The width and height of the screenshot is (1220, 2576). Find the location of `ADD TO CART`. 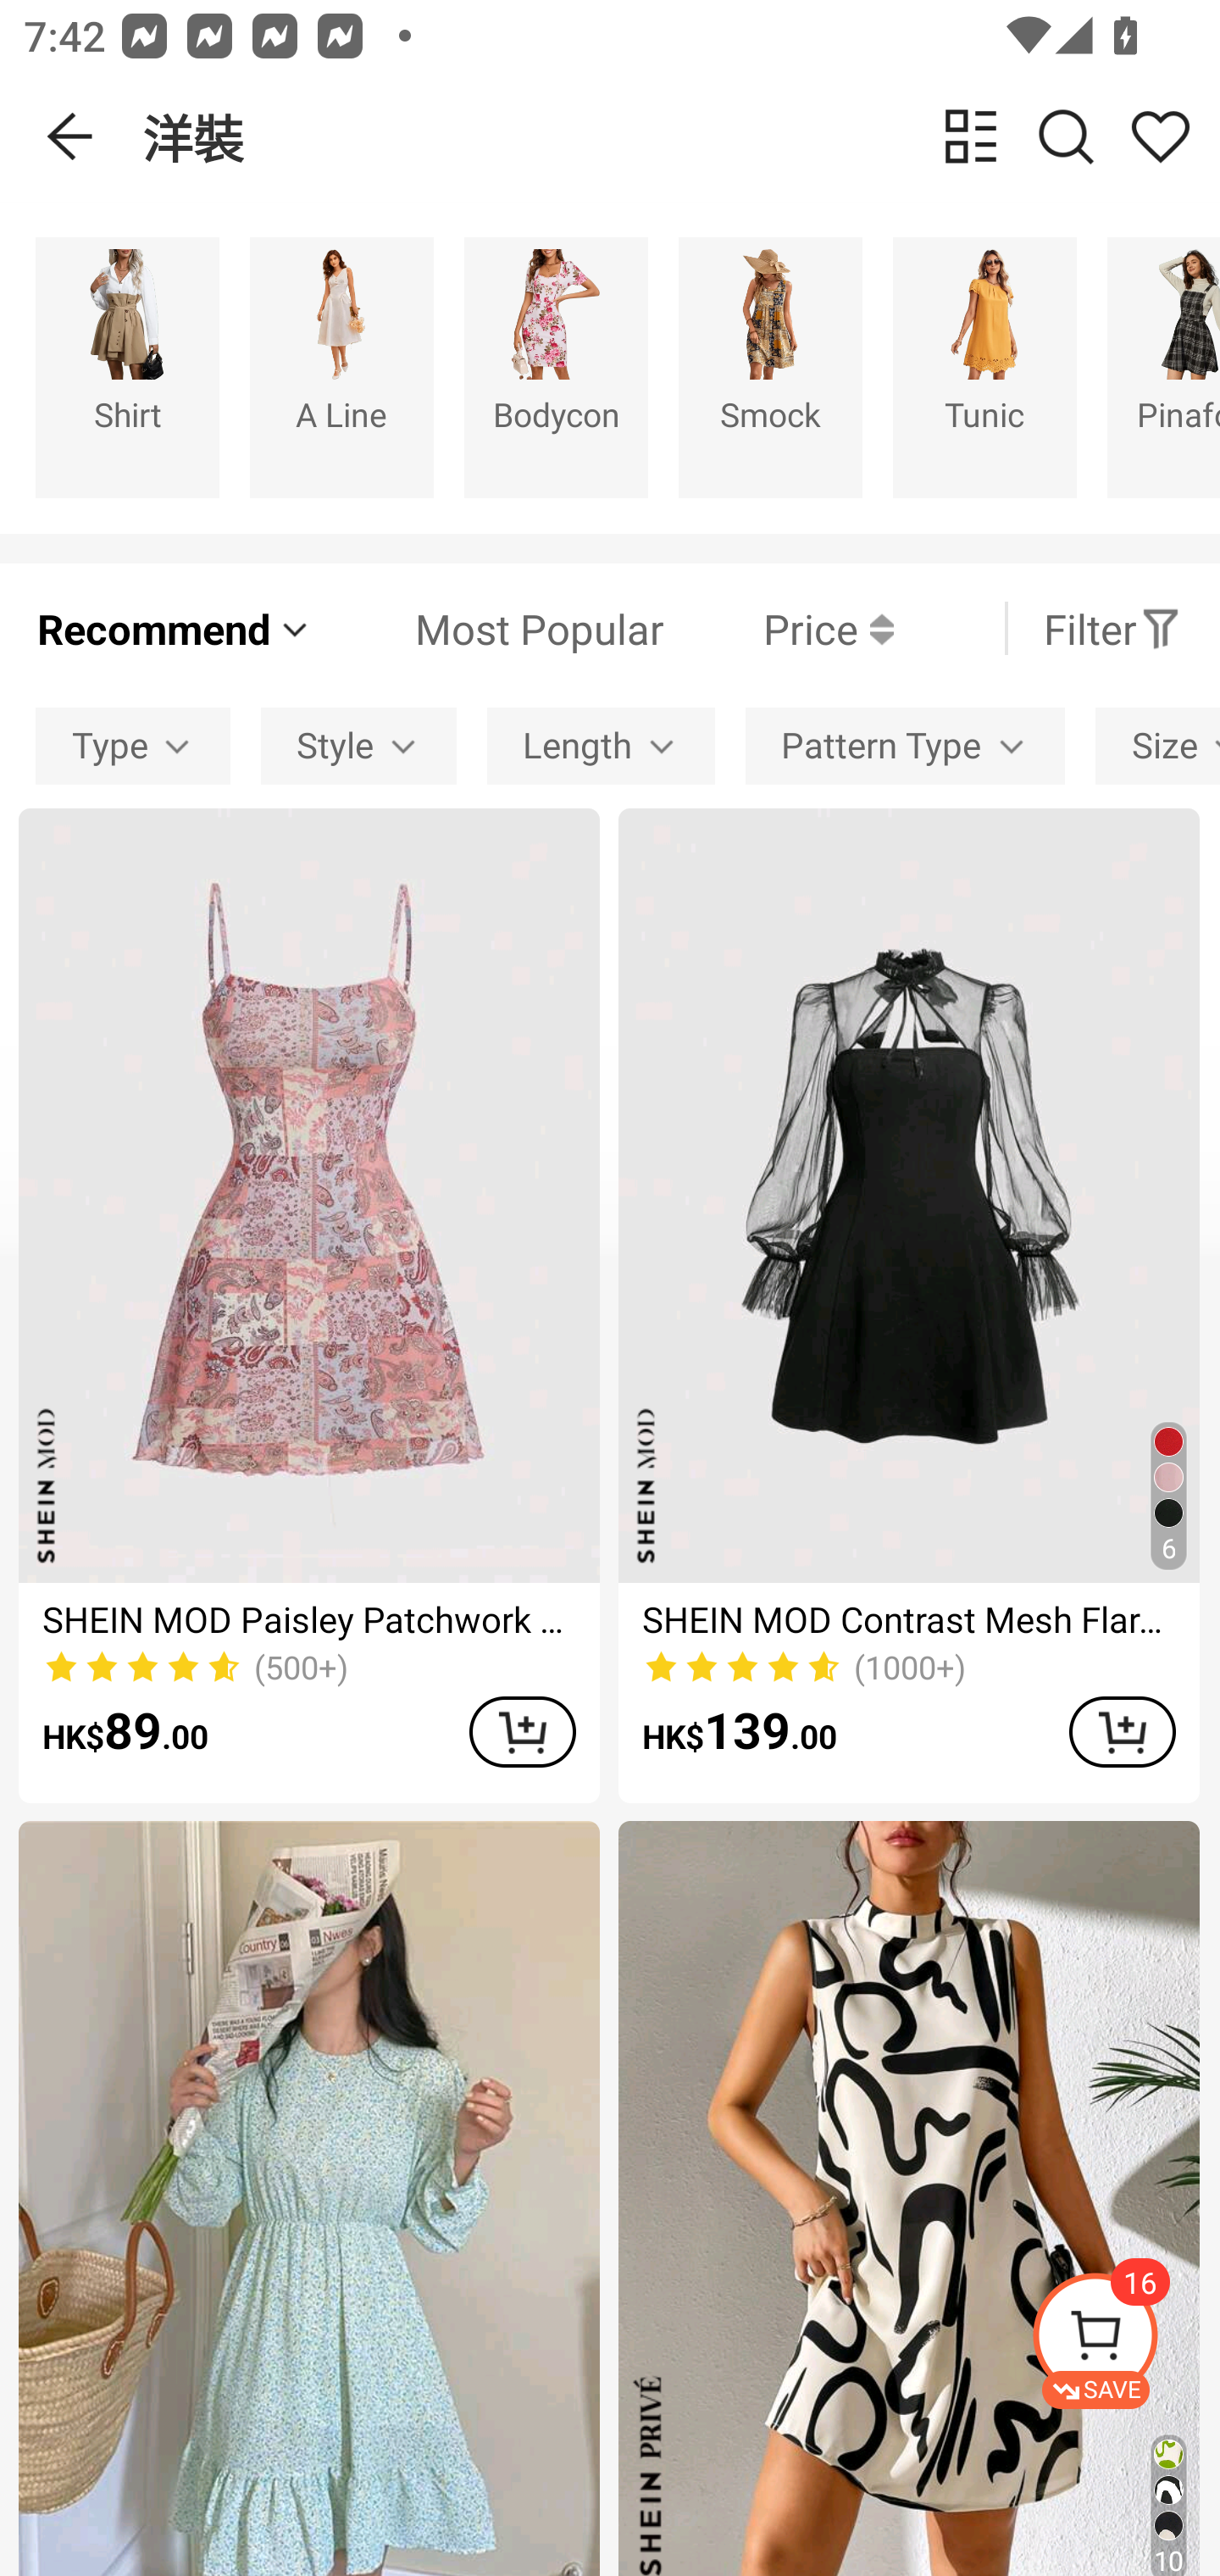

ADD TO CART is located at coordinates (522, 1732).